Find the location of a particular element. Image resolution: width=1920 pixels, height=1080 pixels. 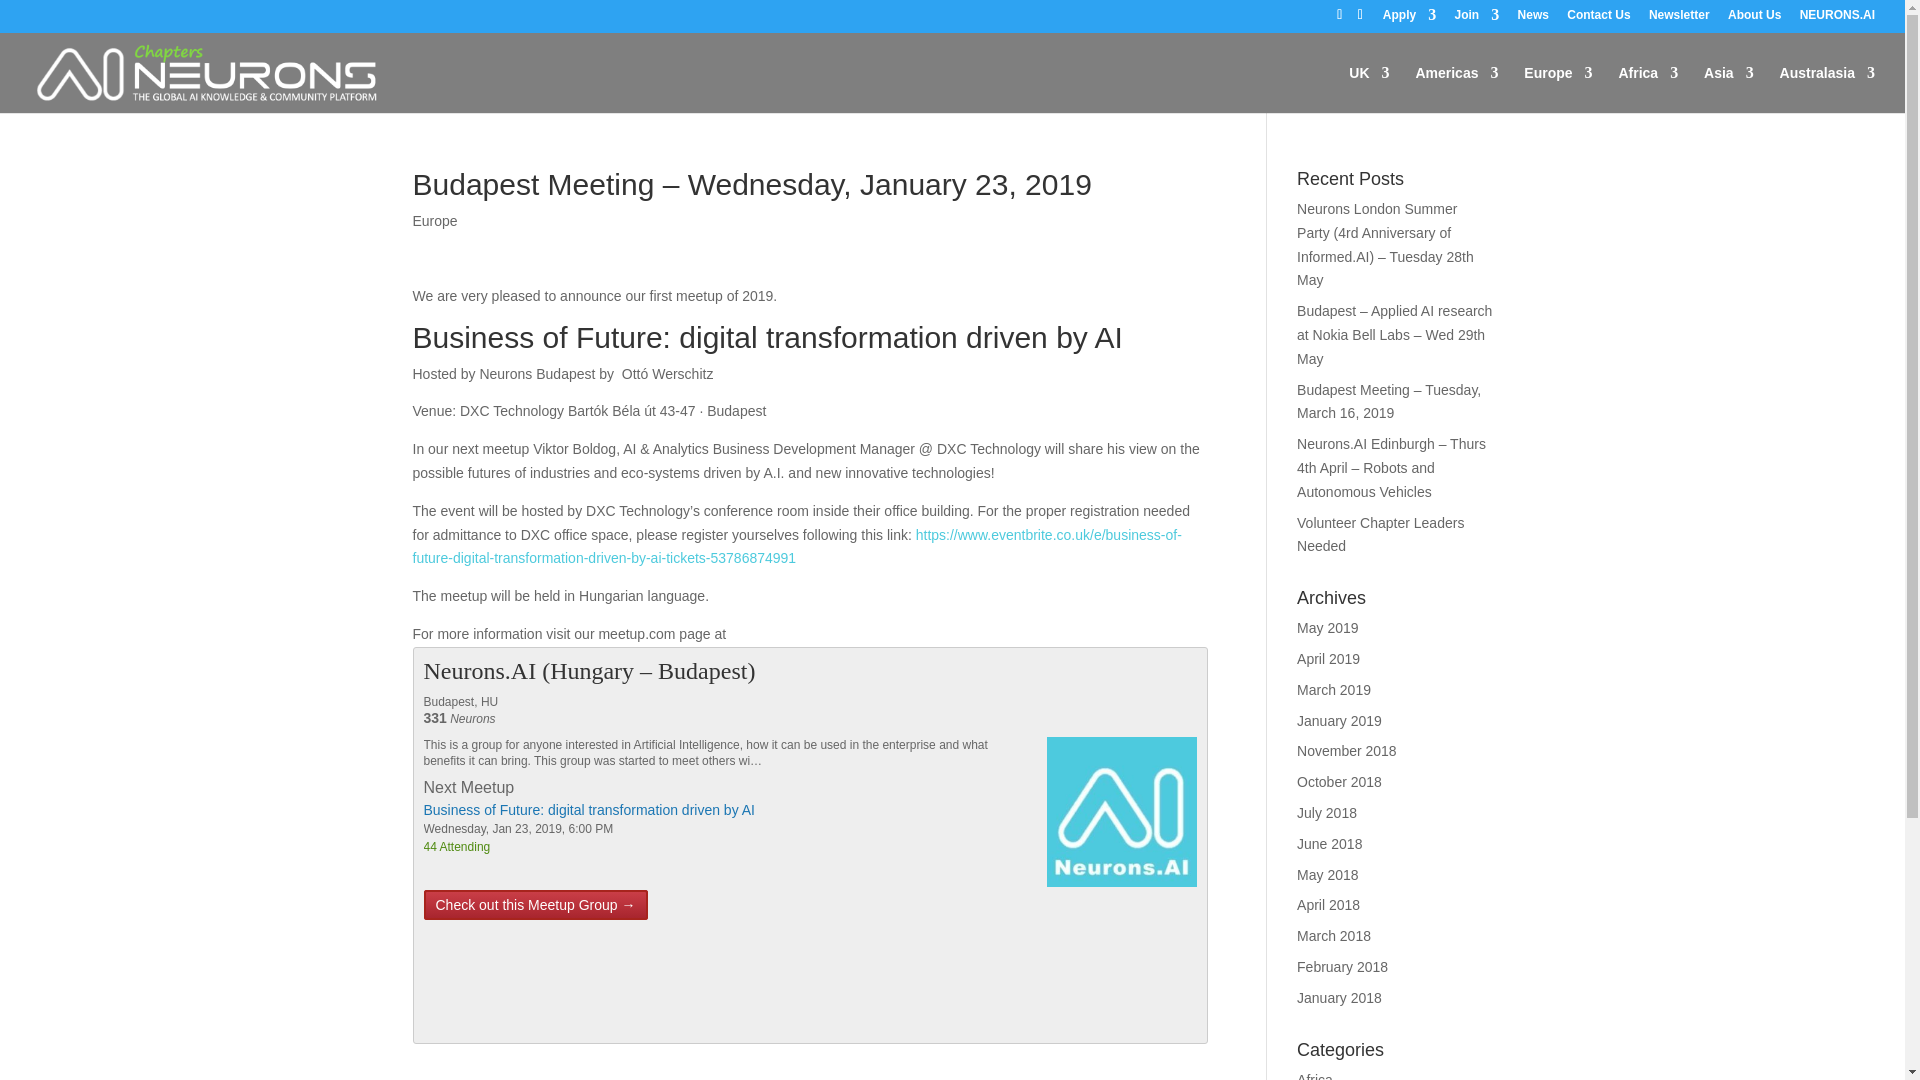

Join is located at coordinates (1477, 19).